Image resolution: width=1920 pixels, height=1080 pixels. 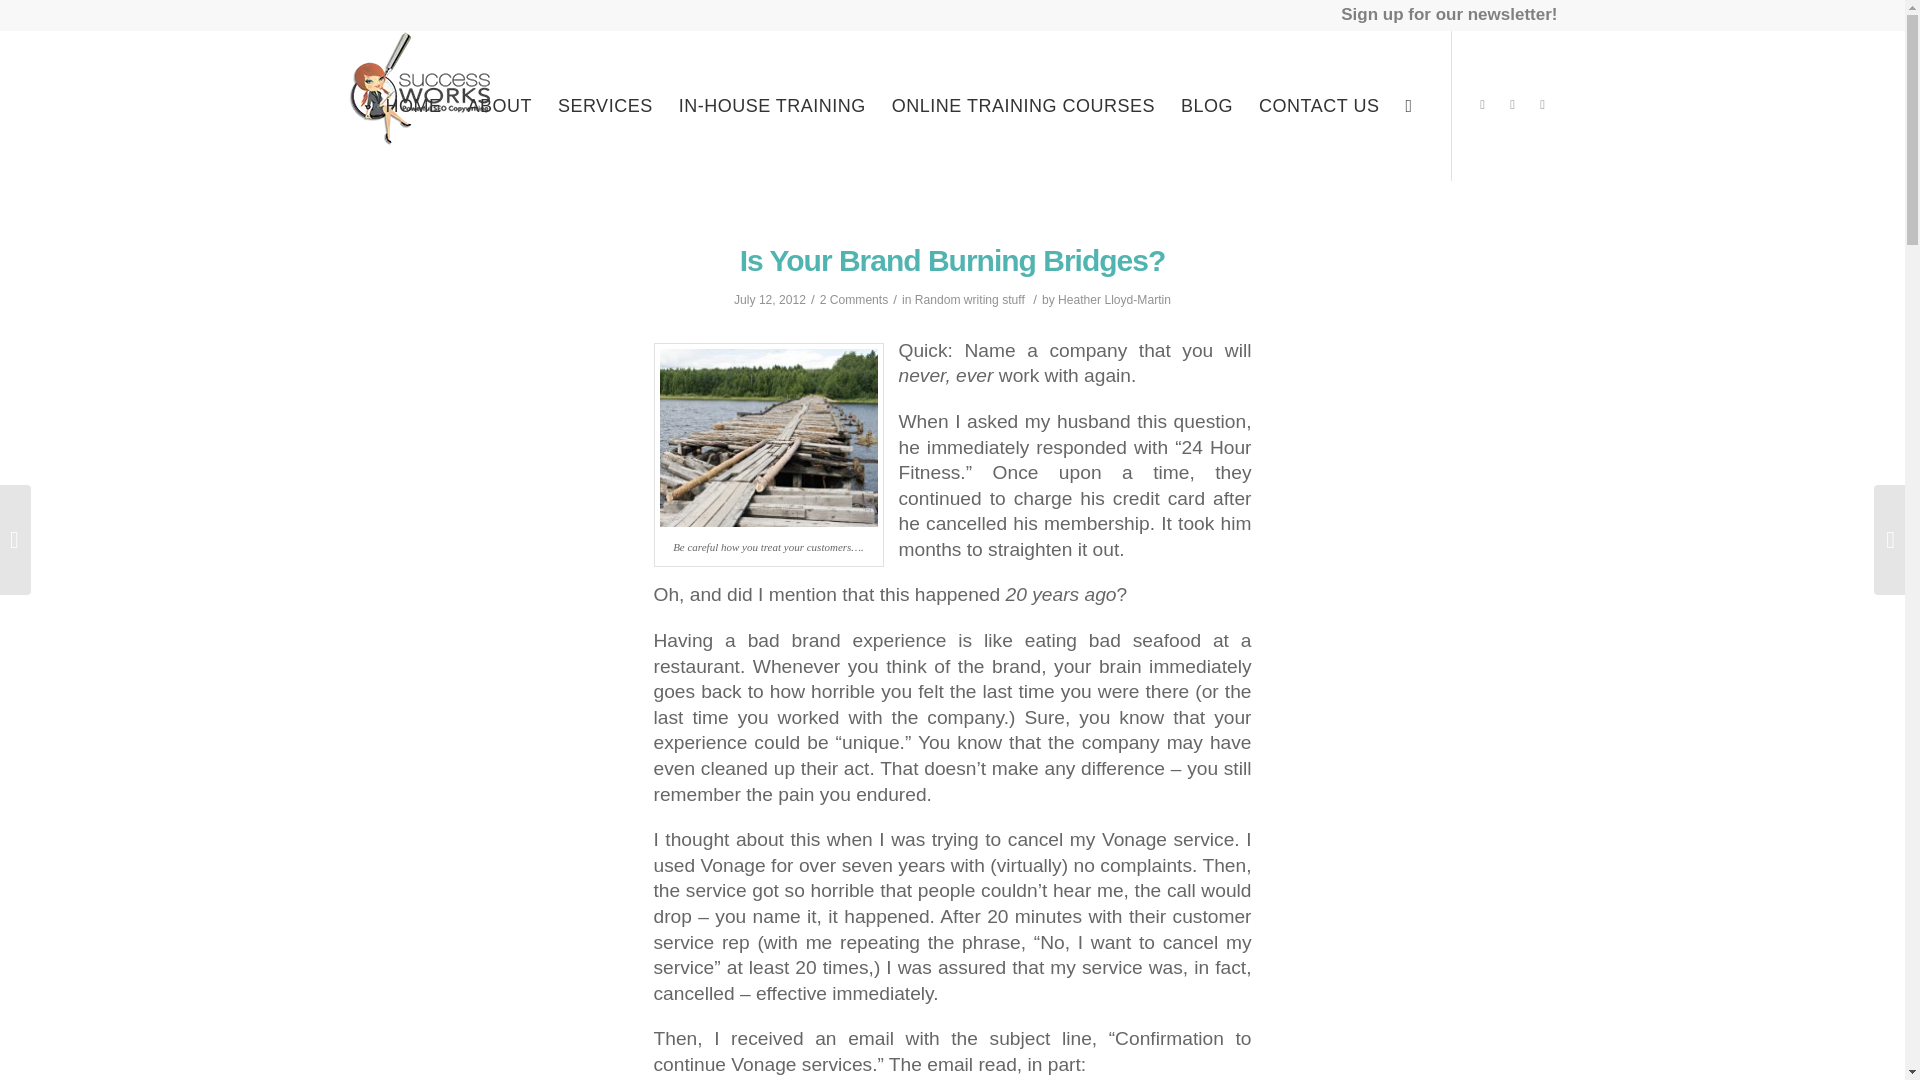 I want to click on ONLINE TRAINING COURSES, so click(x=1023, y=106).